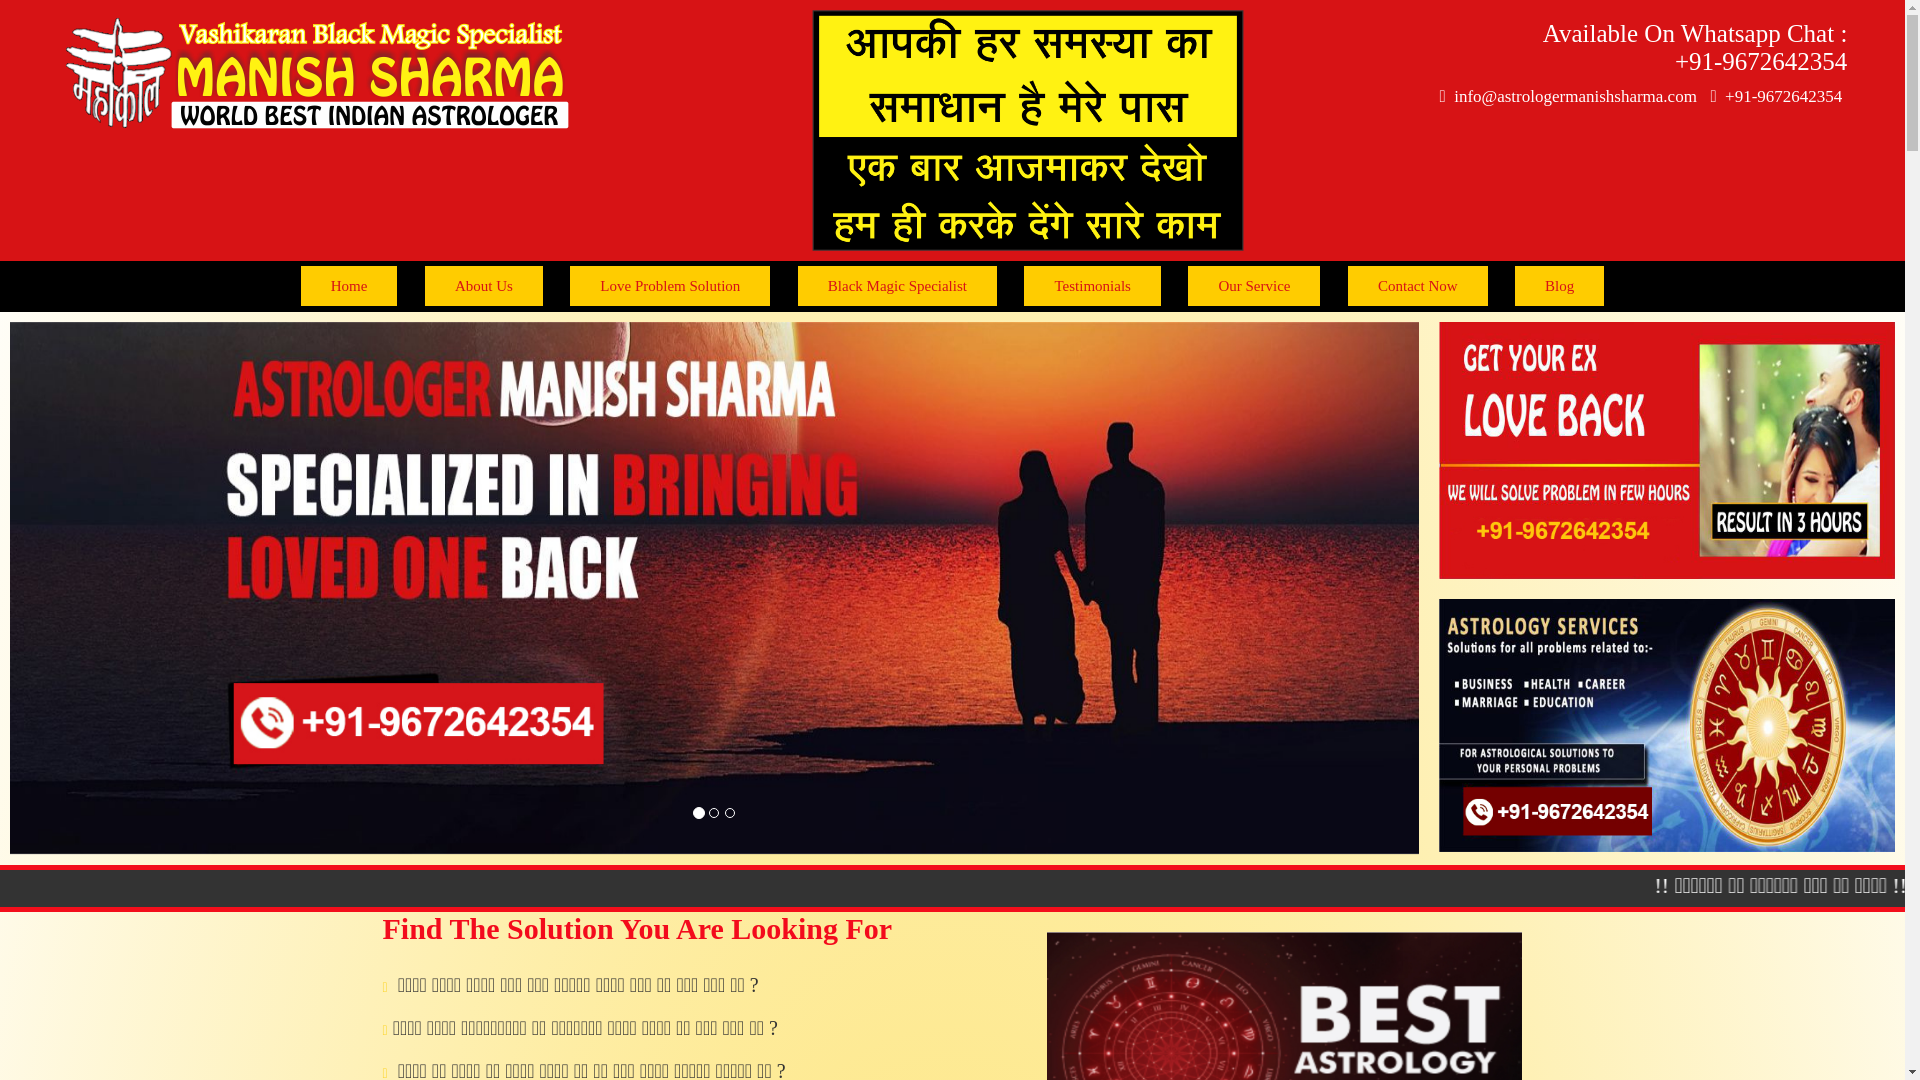 Image resolution: width=1920 pixels, height=1080 pixels. What do you see at coordinates (1418, 285) in the screenshot?
I see `Contact Now` at bounding box center [1418, 285].